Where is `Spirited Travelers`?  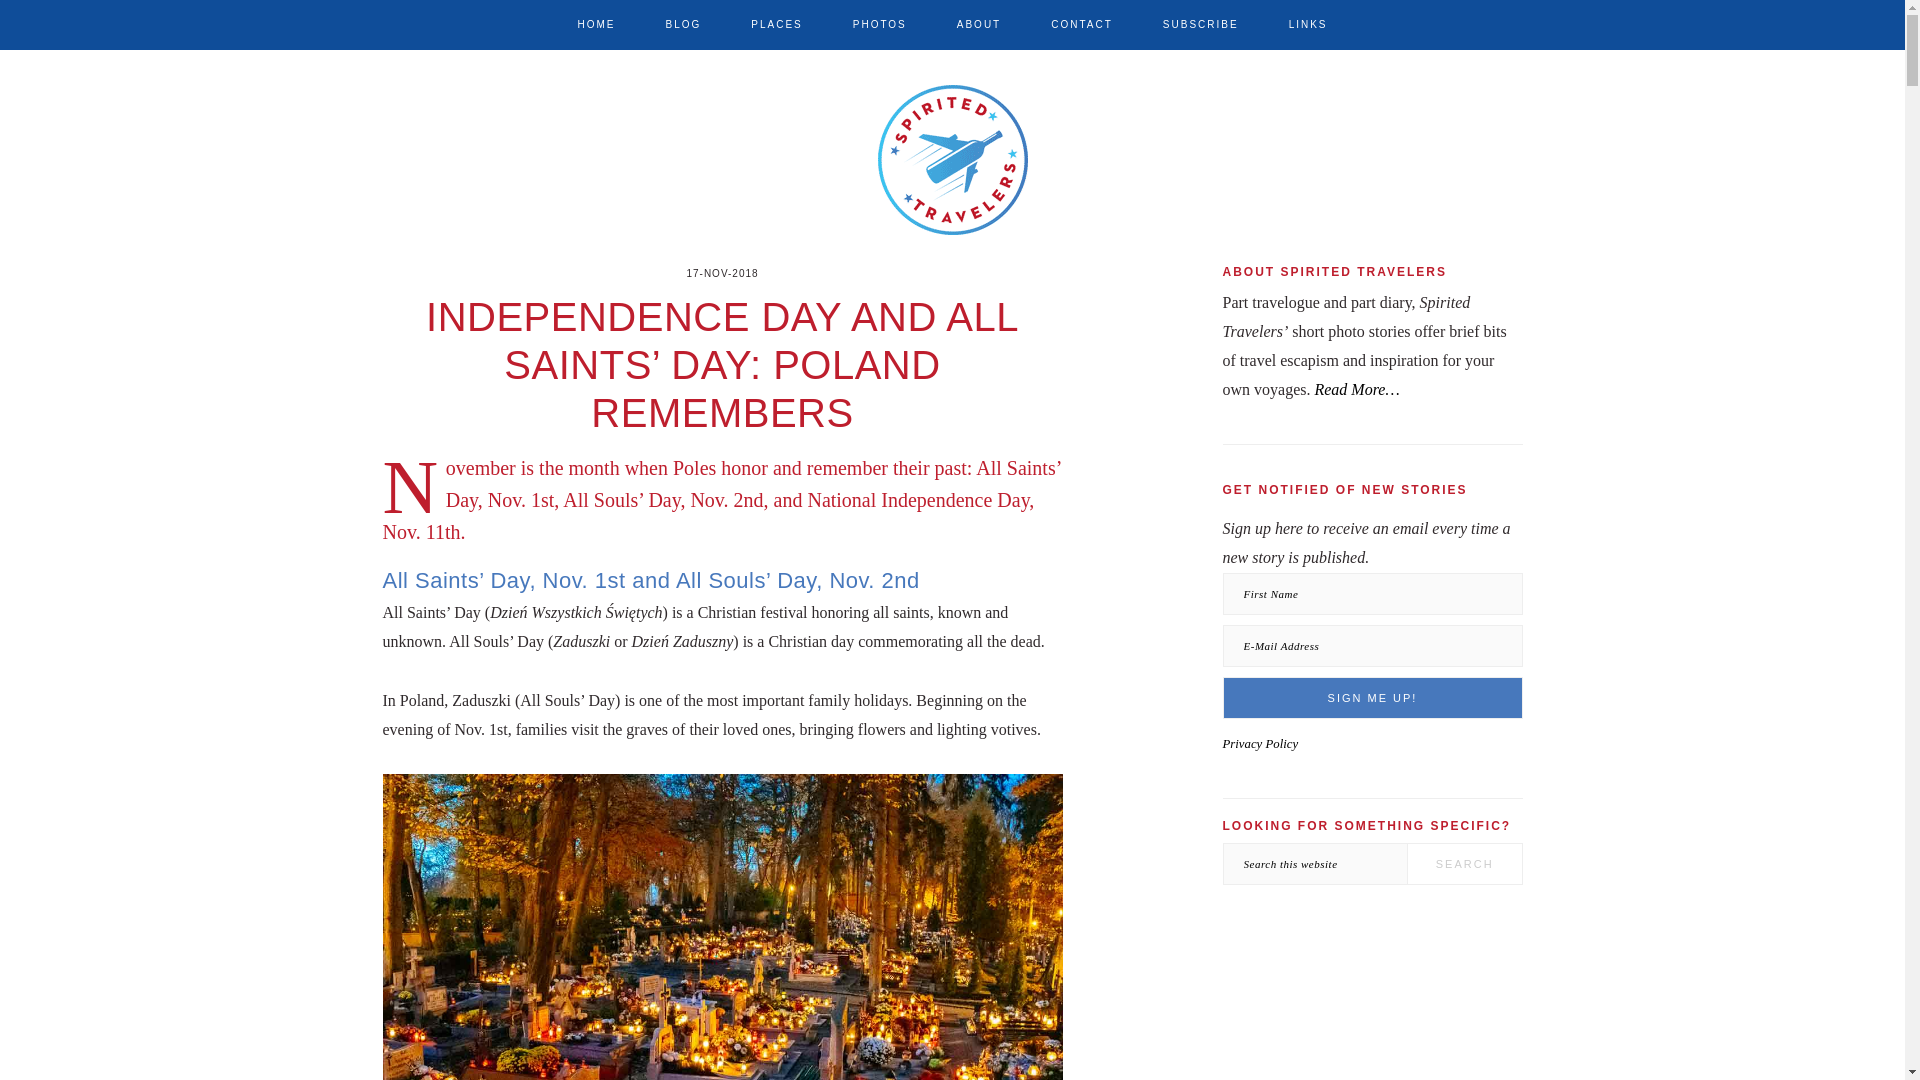
Spirited Travelers is located at coordinates (952, 238).